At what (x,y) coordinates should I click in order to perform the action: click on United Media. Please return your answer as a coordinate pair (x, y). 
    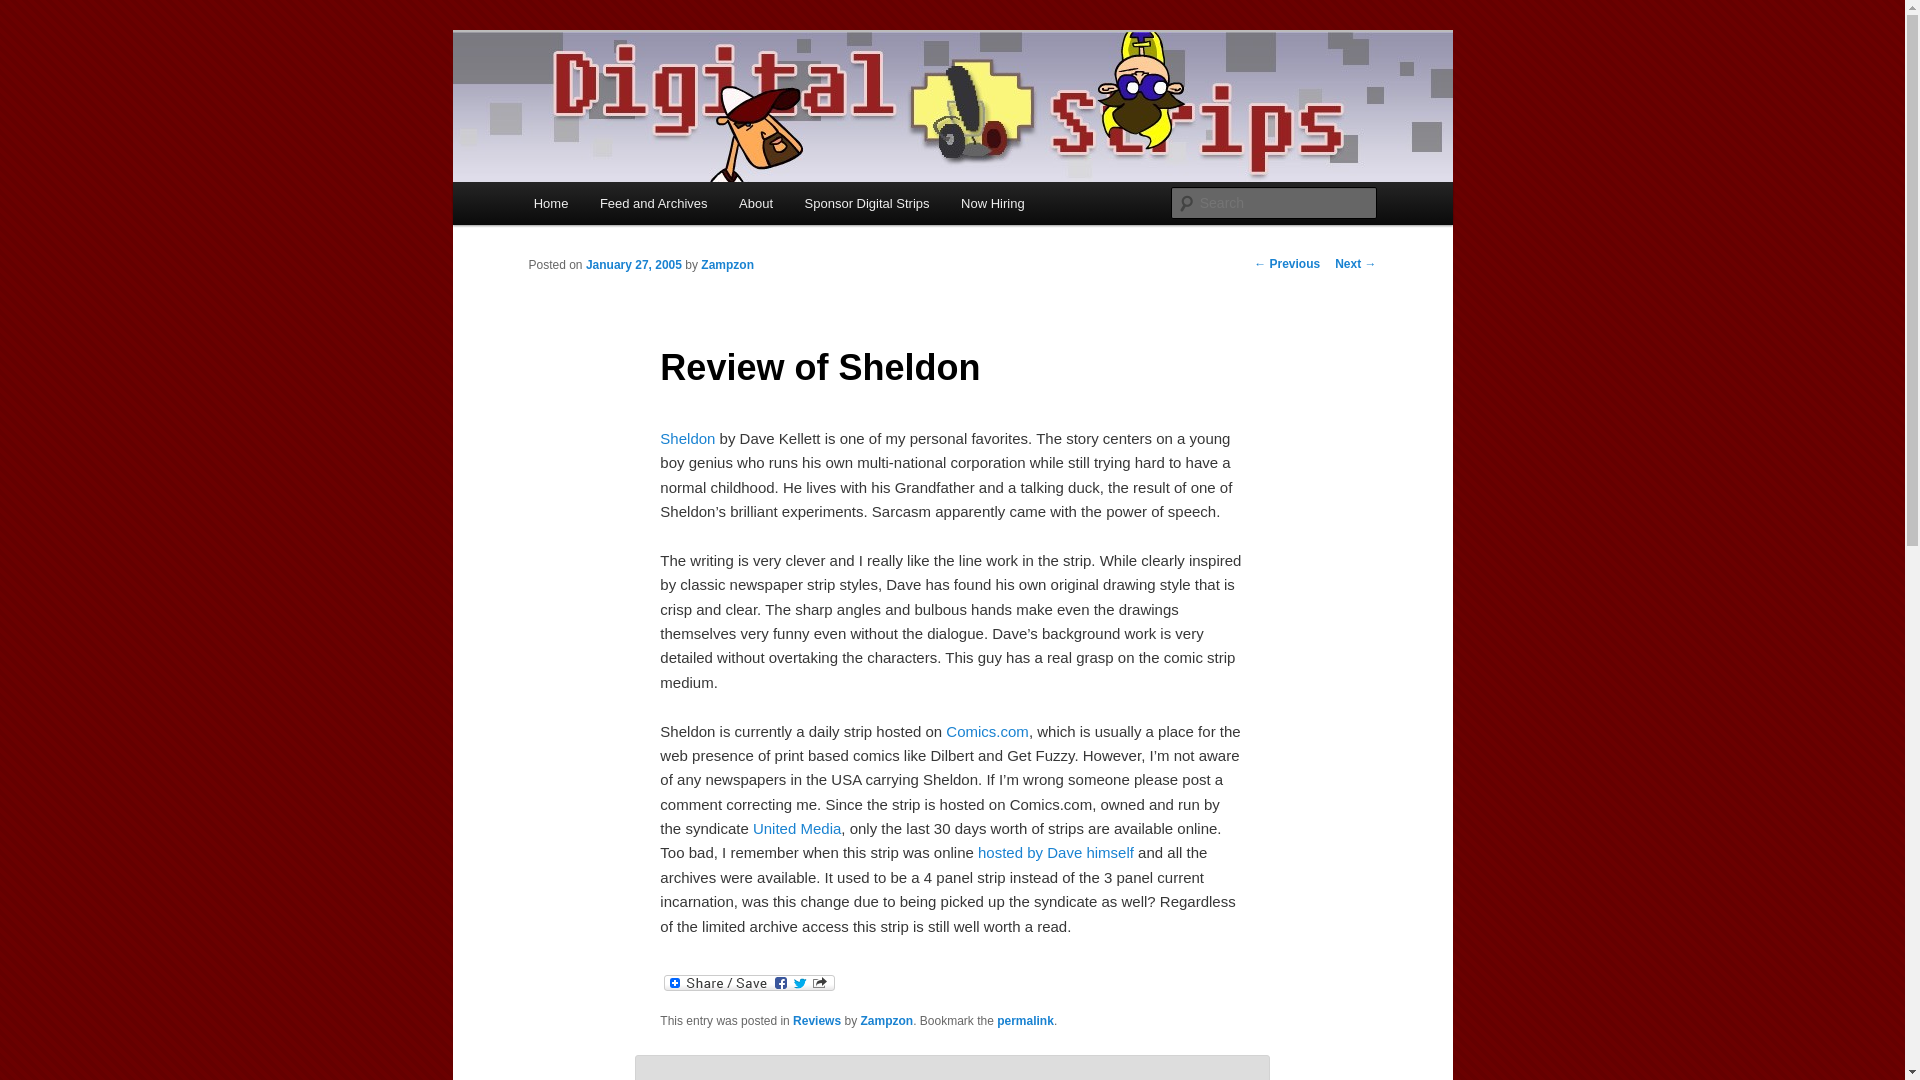
    Looking at the image, I should click on (796, 828).